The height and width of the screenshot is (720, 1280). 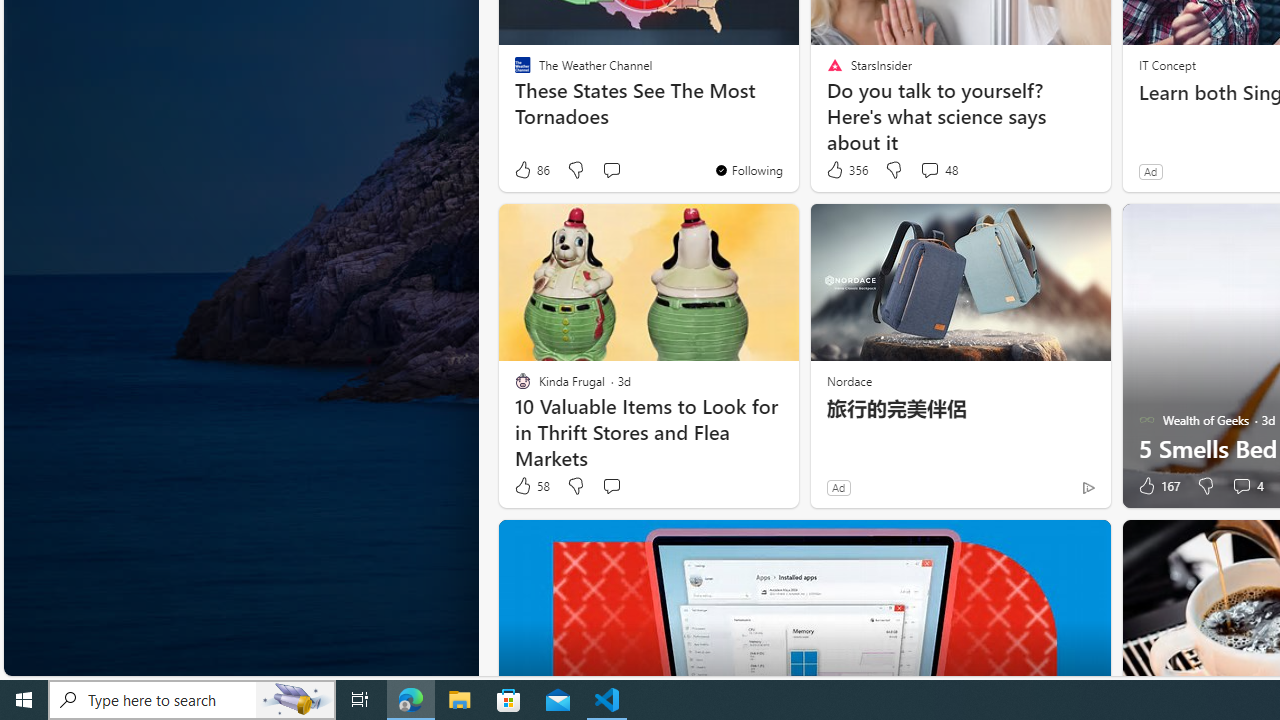 I want to click on View comments 4 Comment, so click(x=1247, y=486).